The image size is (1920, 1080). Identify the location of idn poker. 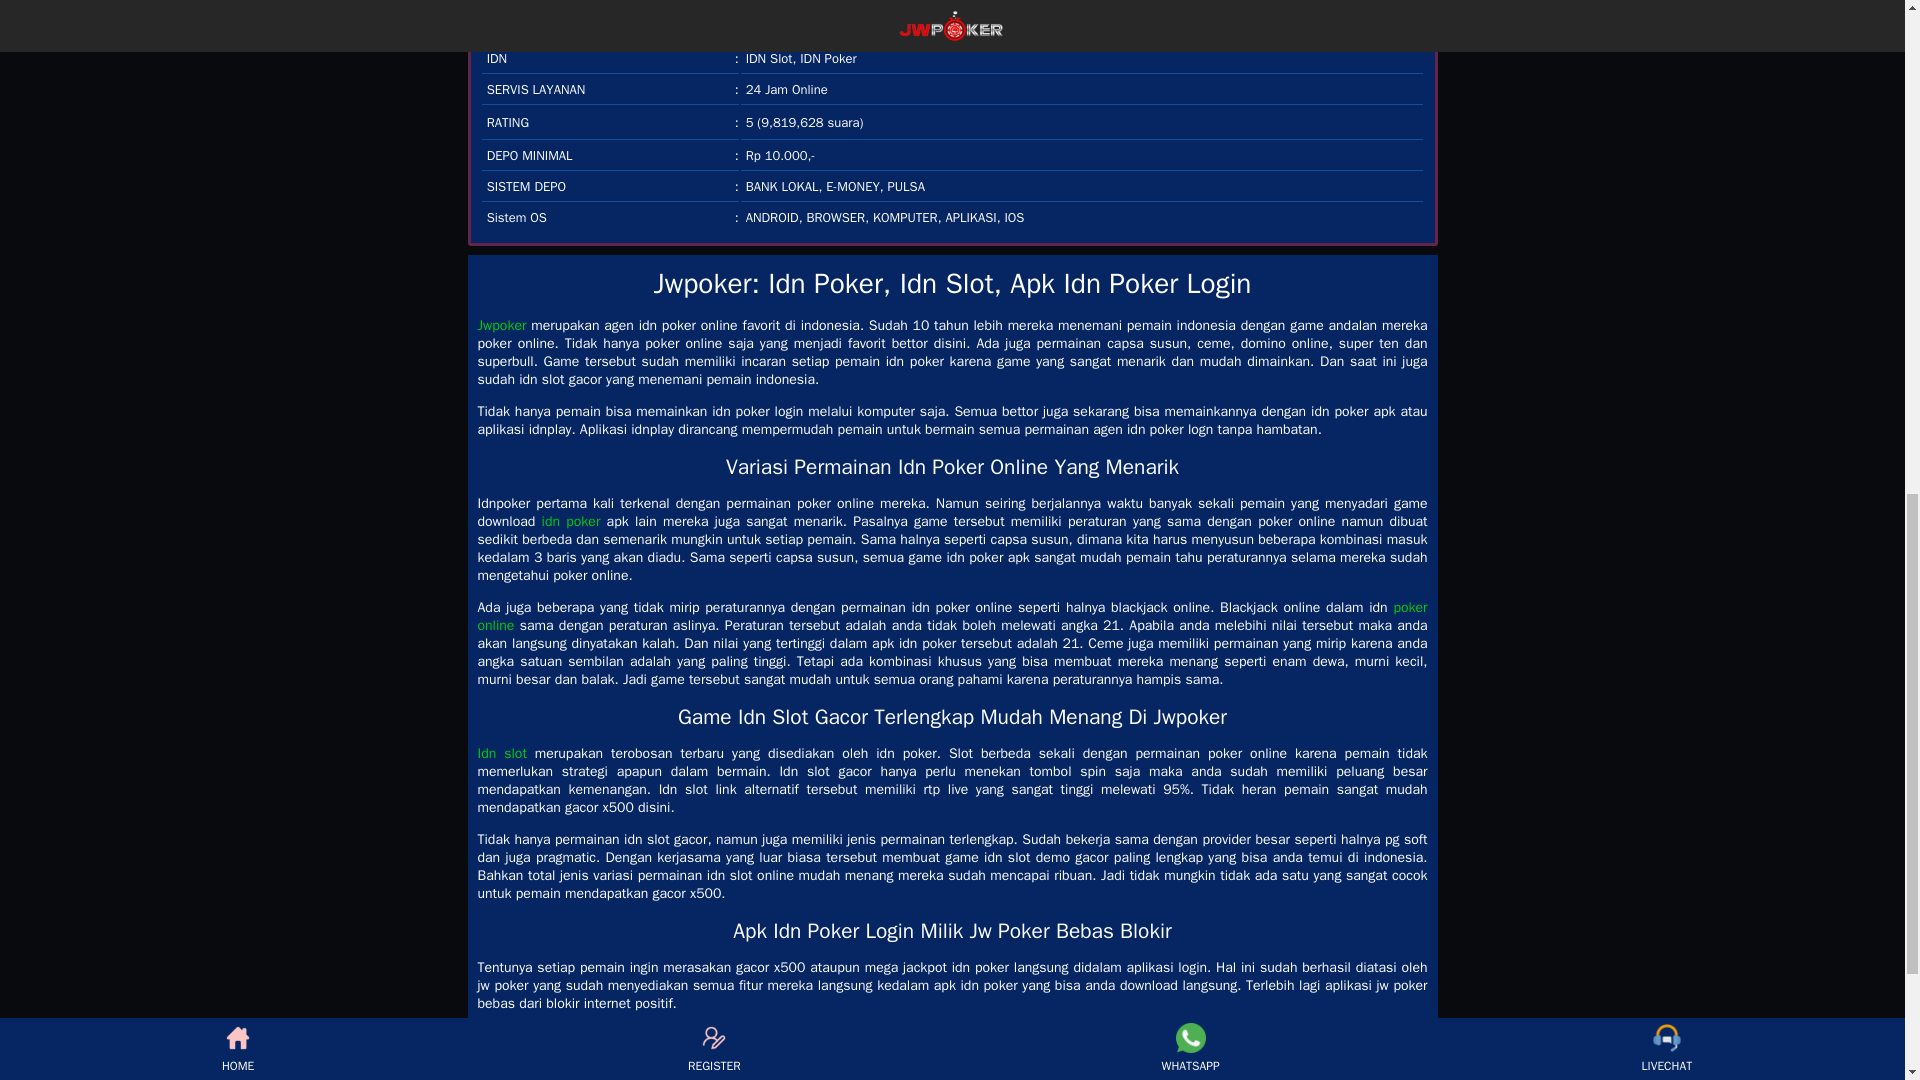
(570, 522).